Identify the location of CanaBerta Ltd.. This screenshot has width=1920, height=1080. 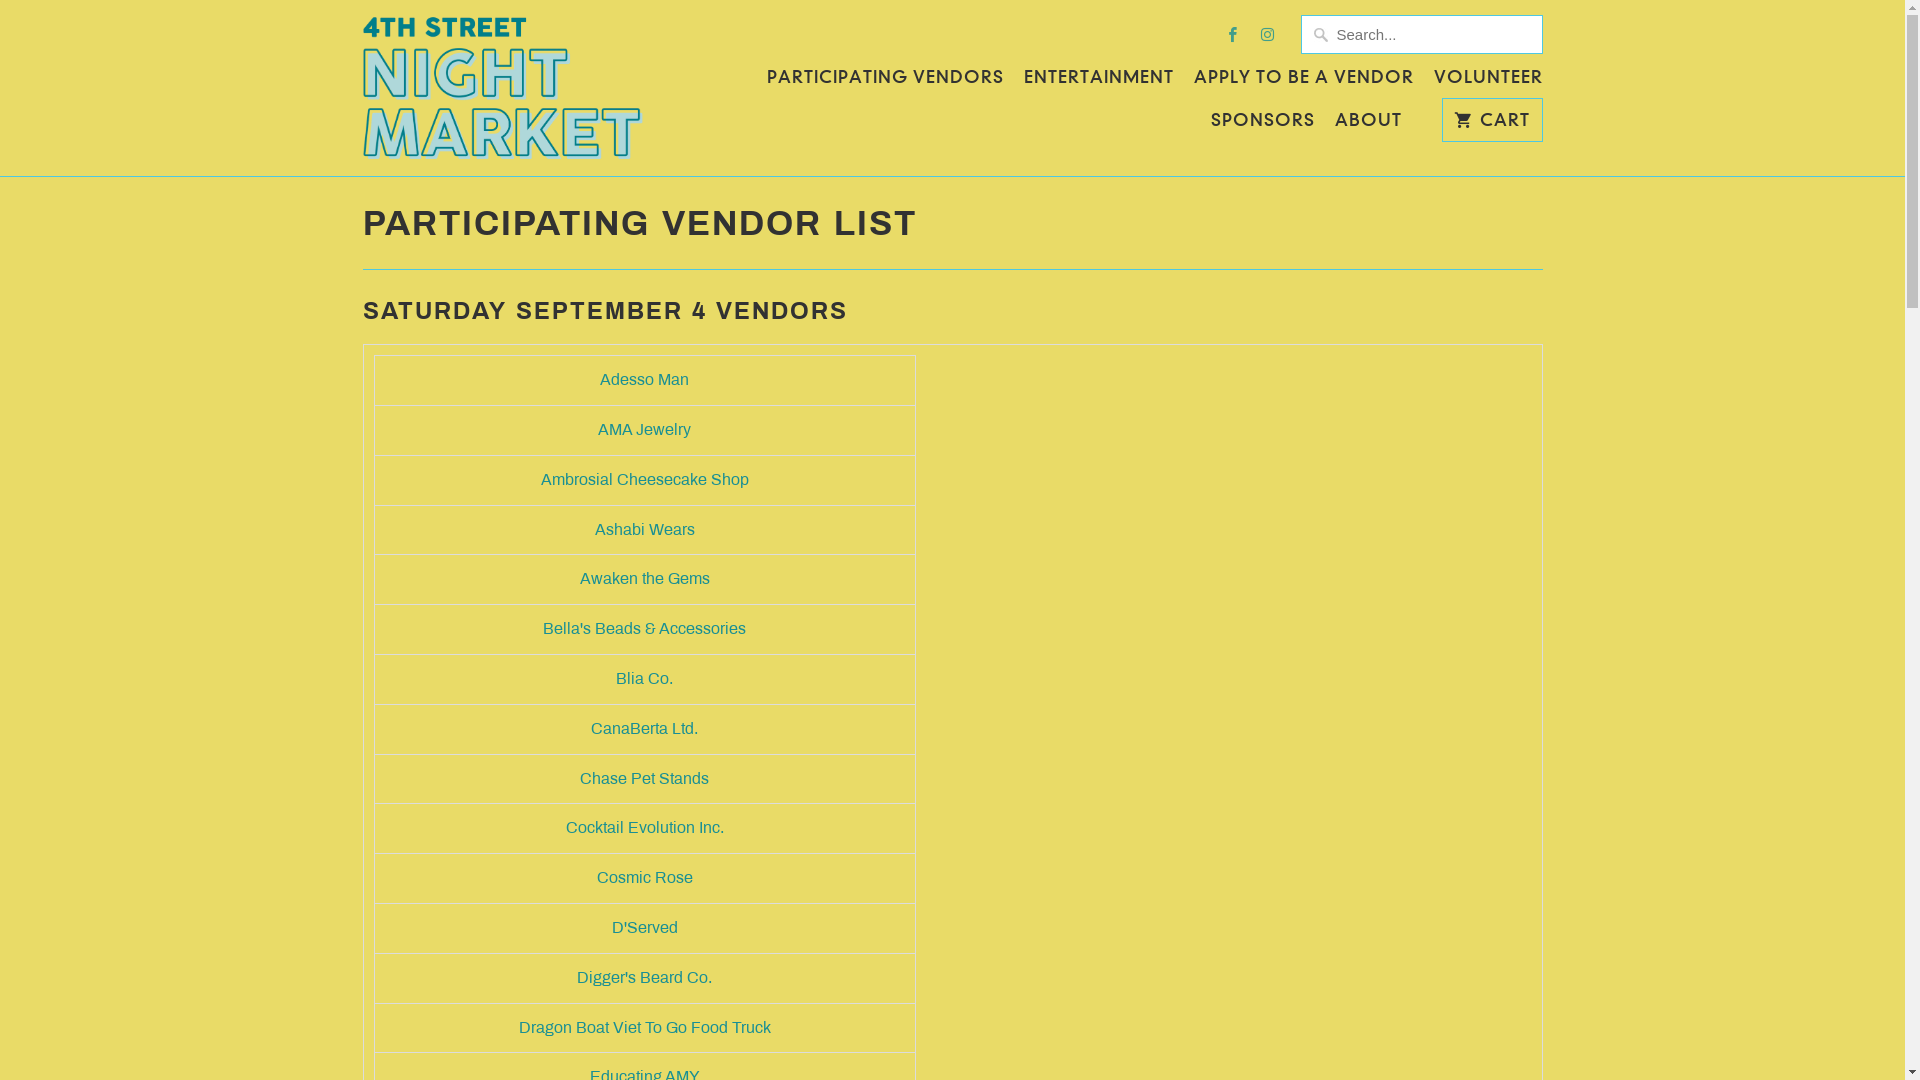
(644, 728).